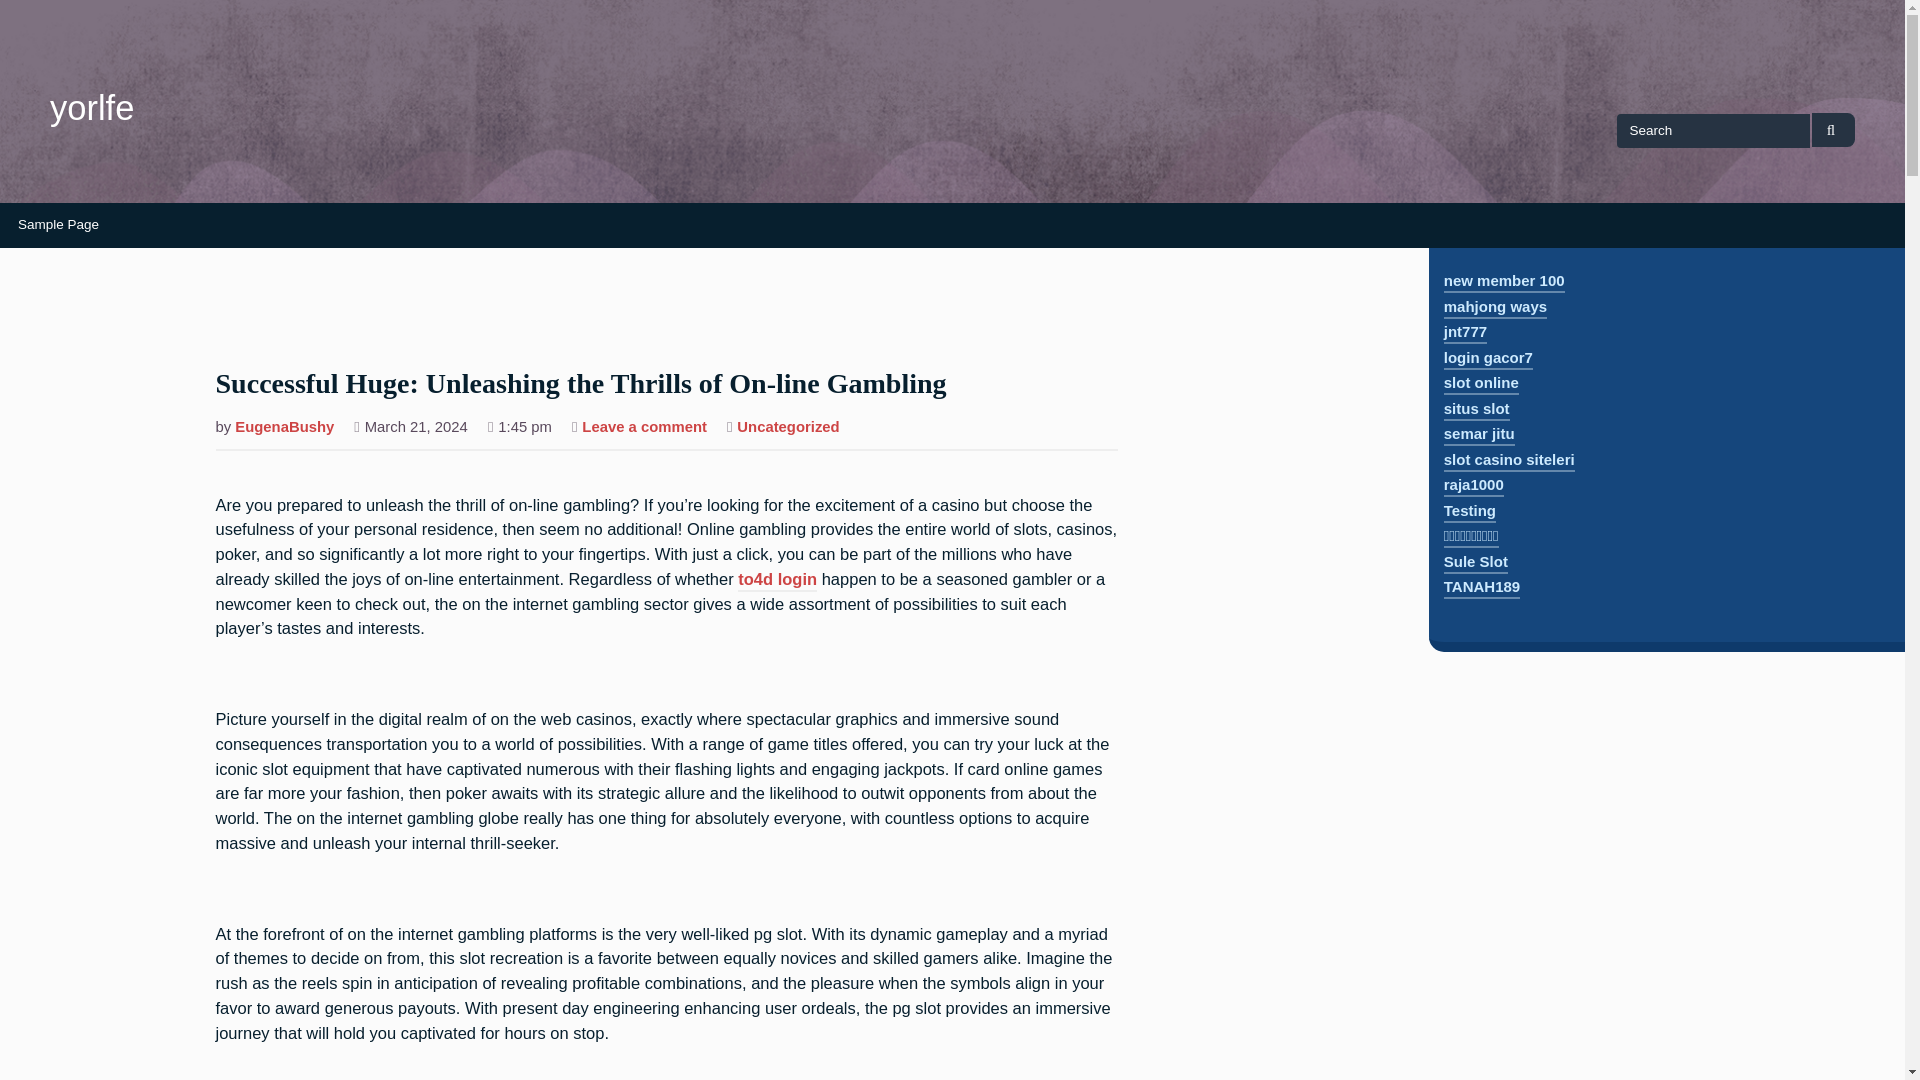 This screenshot has height=1080, width=1920. I want to click on Search, so click(1833, 130).